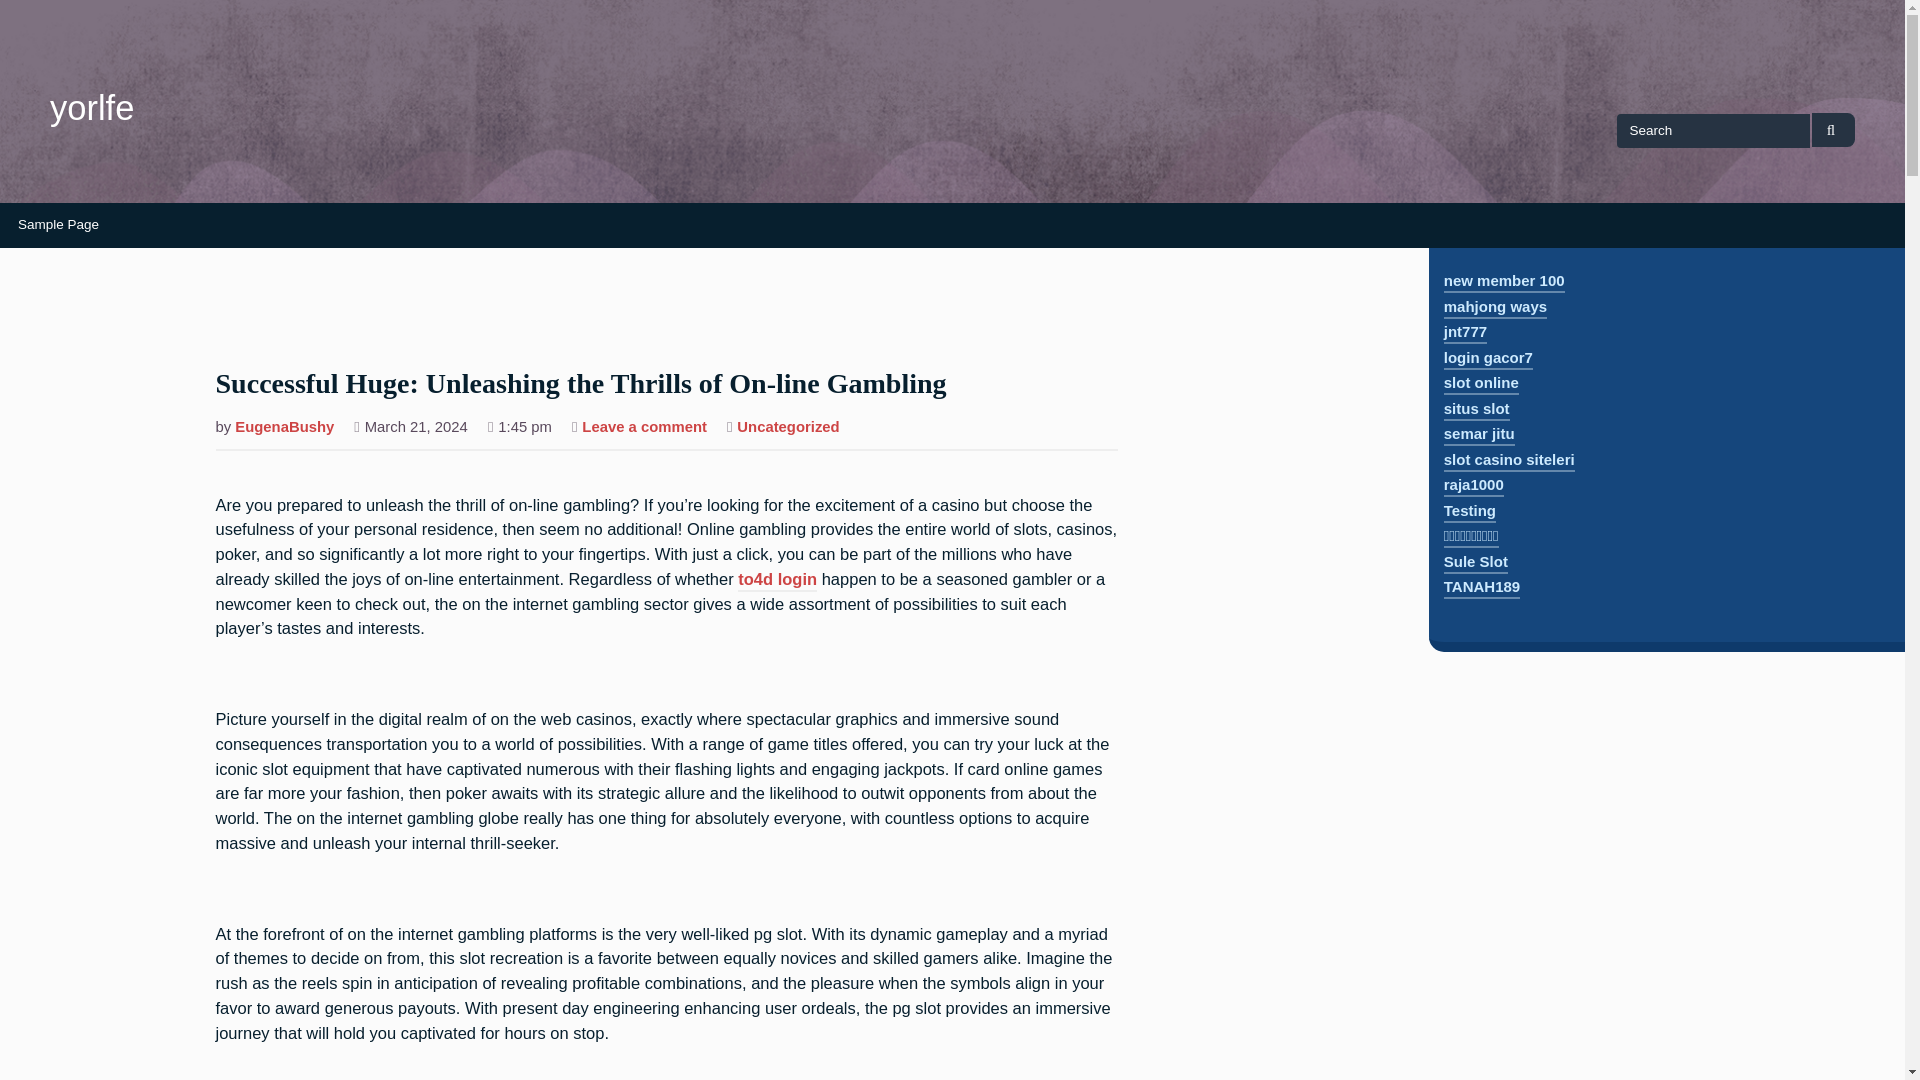 This screenshot has height=1080, width=1920. I want to click on Search, so click(1833, 130).